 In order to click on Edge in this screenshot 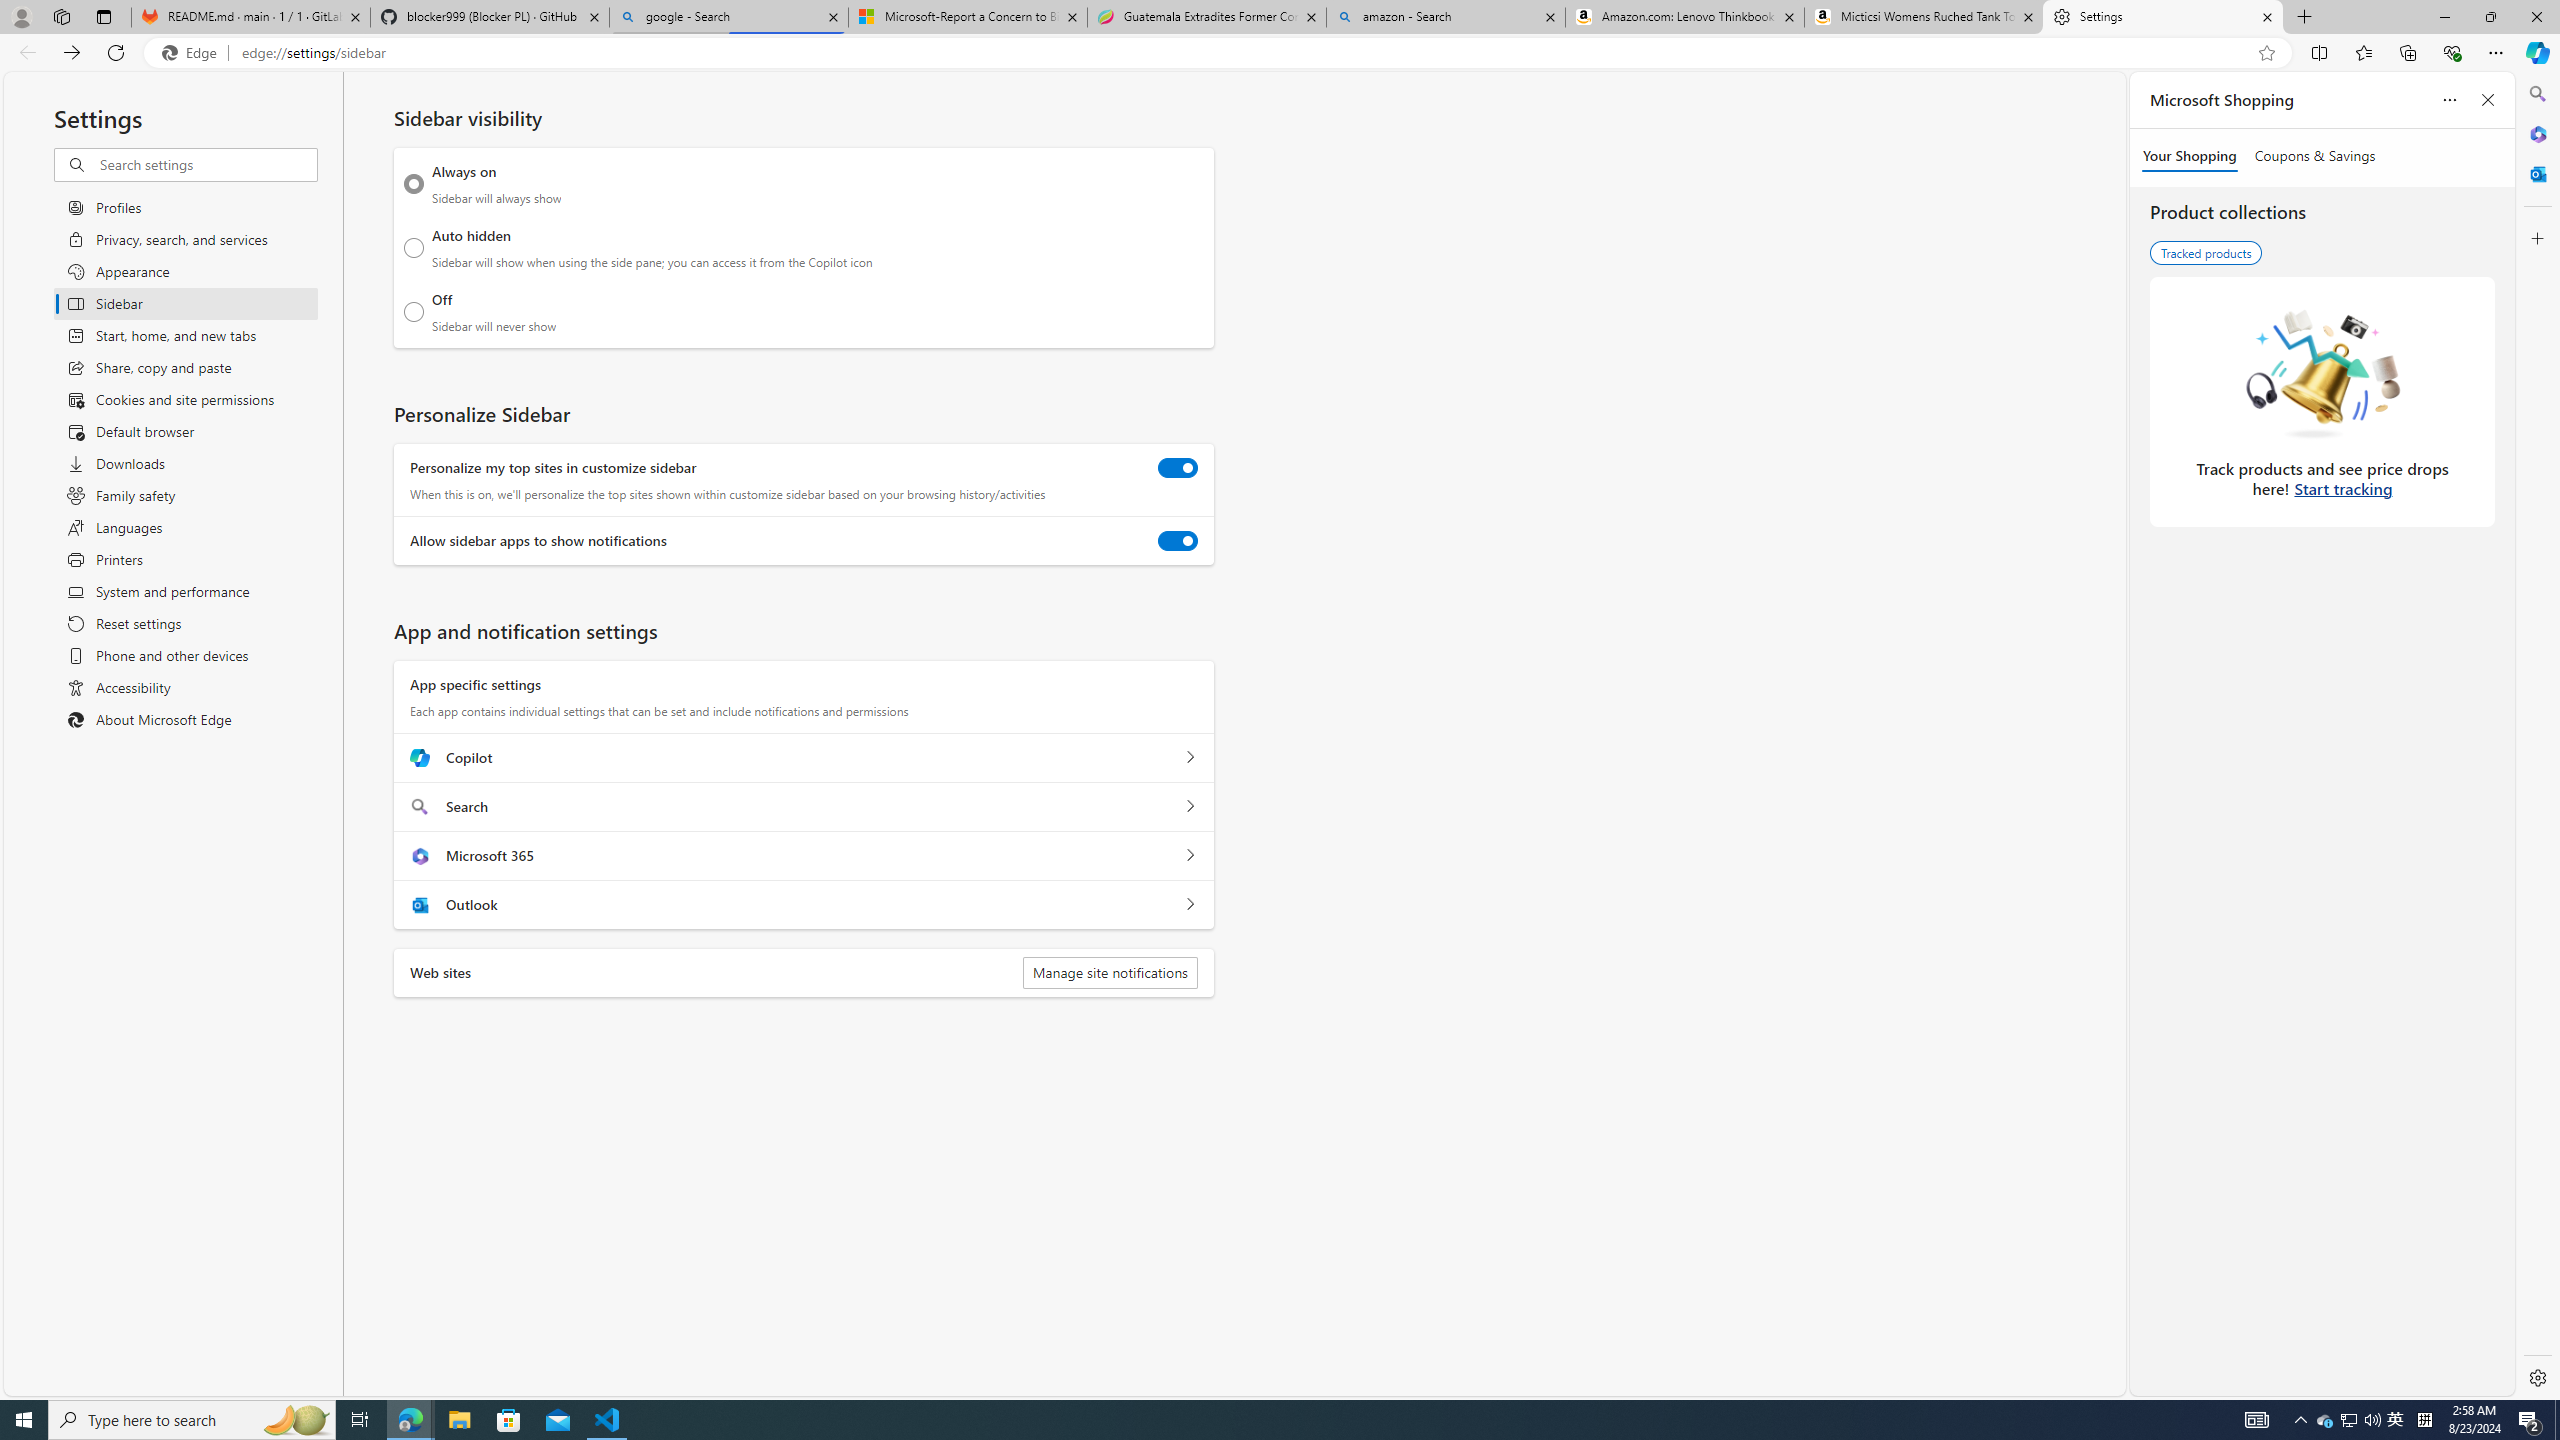, I will do `click(194, 53)`.